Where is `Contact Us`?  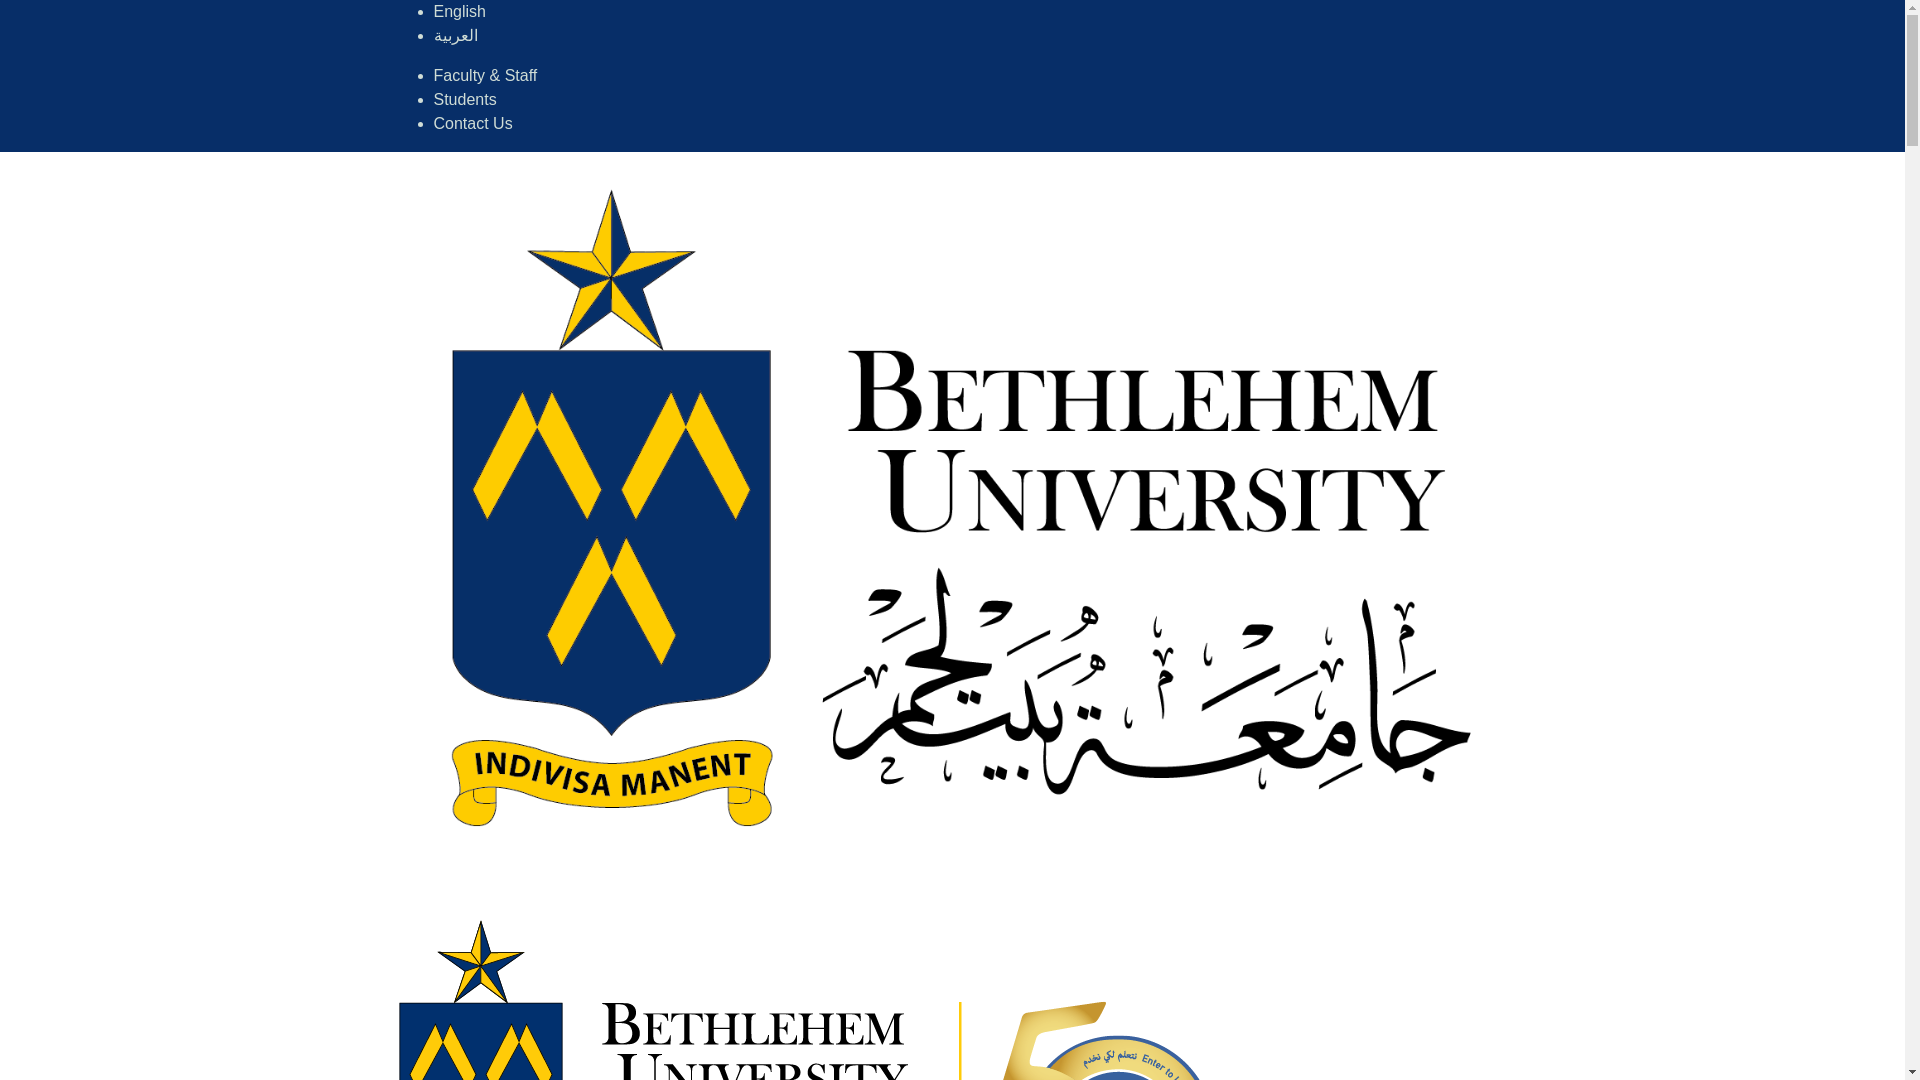
Contact Us is located at coordinates (472, 122).